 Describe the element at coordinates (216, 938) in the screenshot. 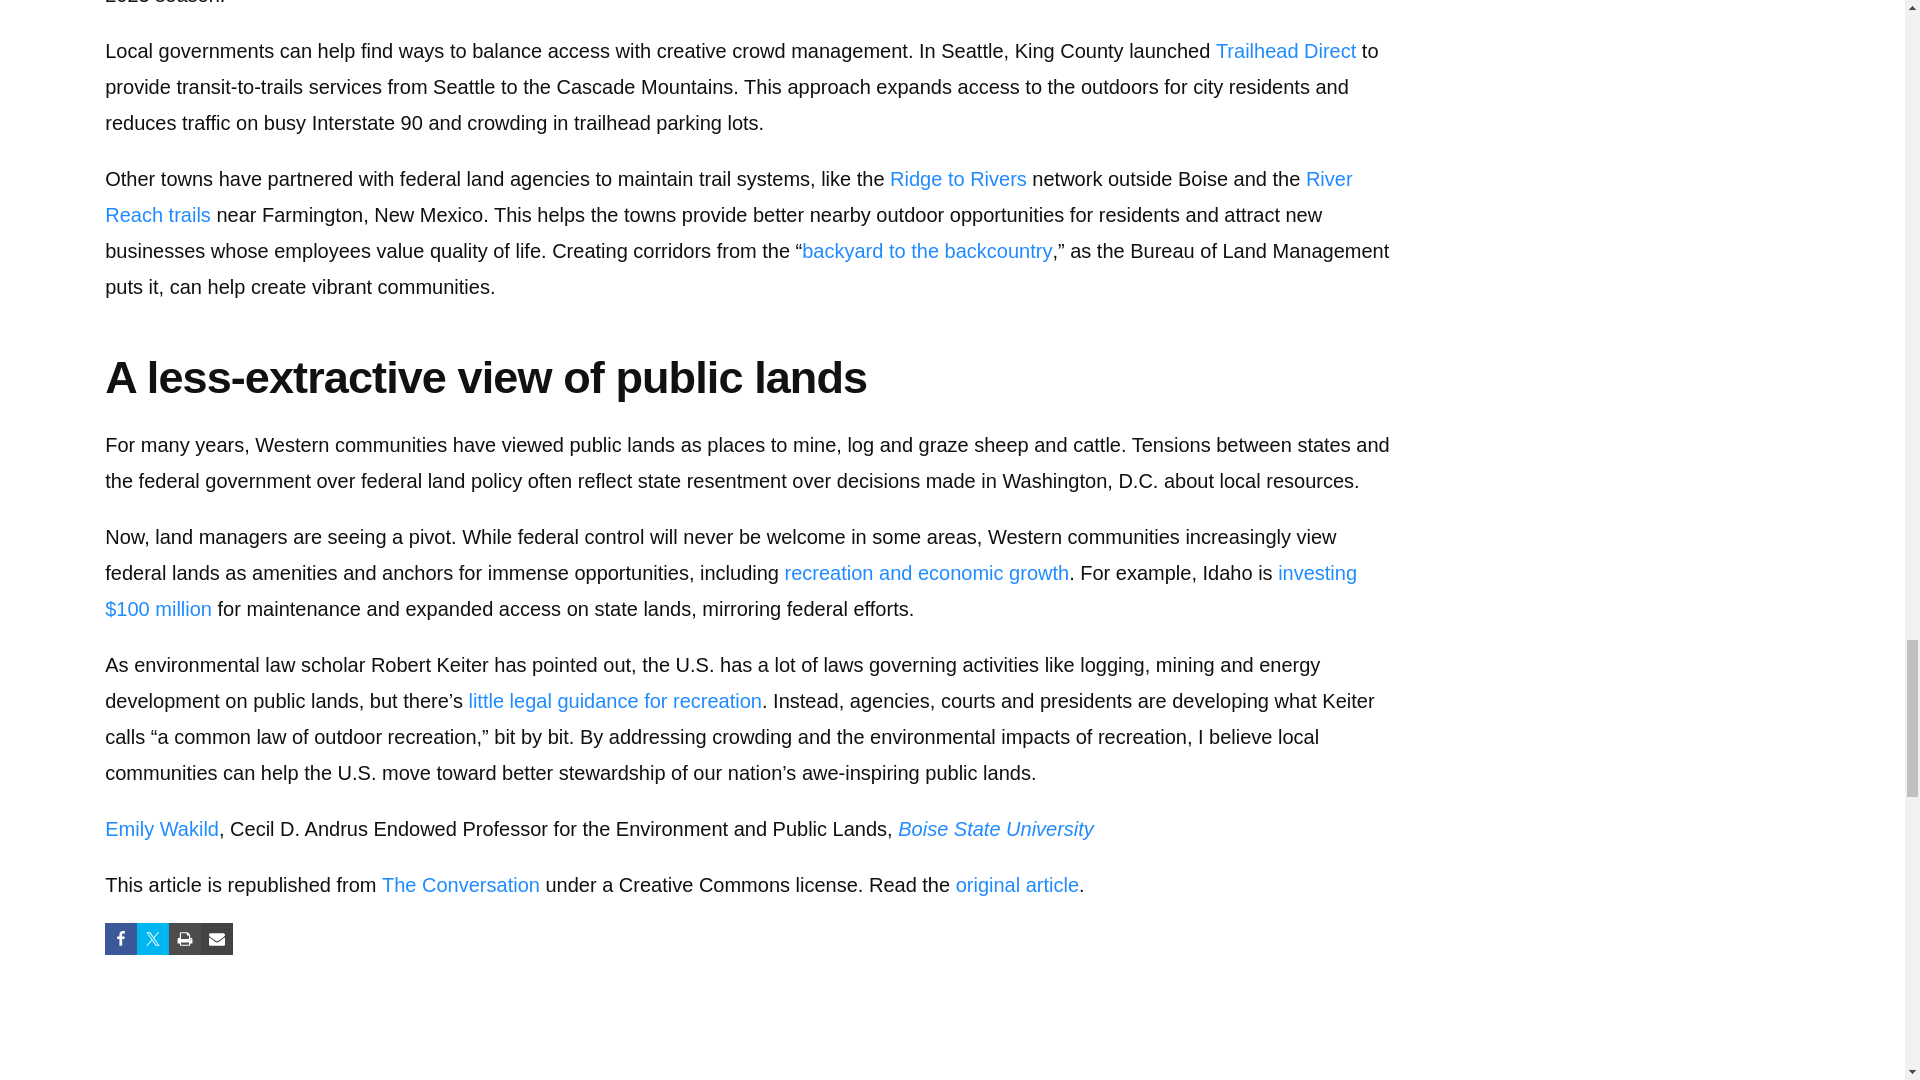

I see `Share via Email` at that location.